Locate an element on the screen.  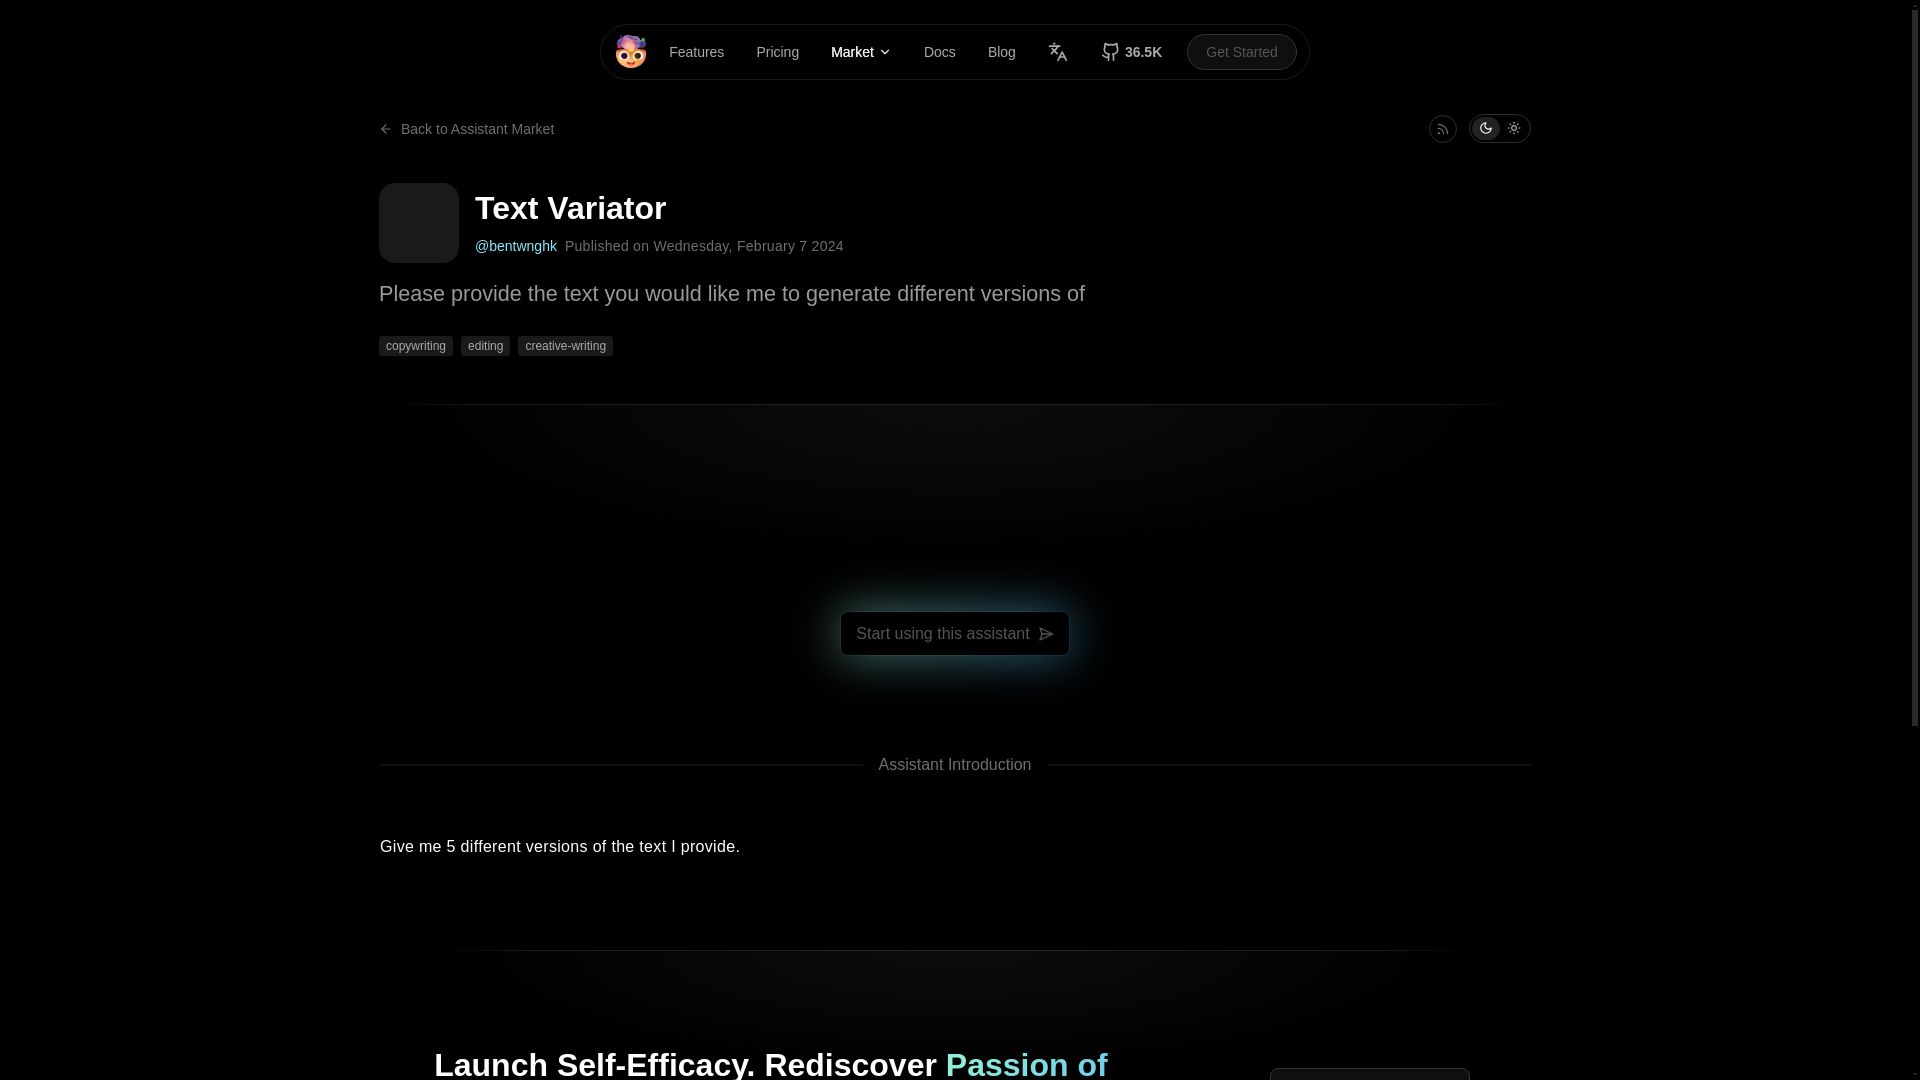
Back to Assistant Market is located at coordinates (466, 128).